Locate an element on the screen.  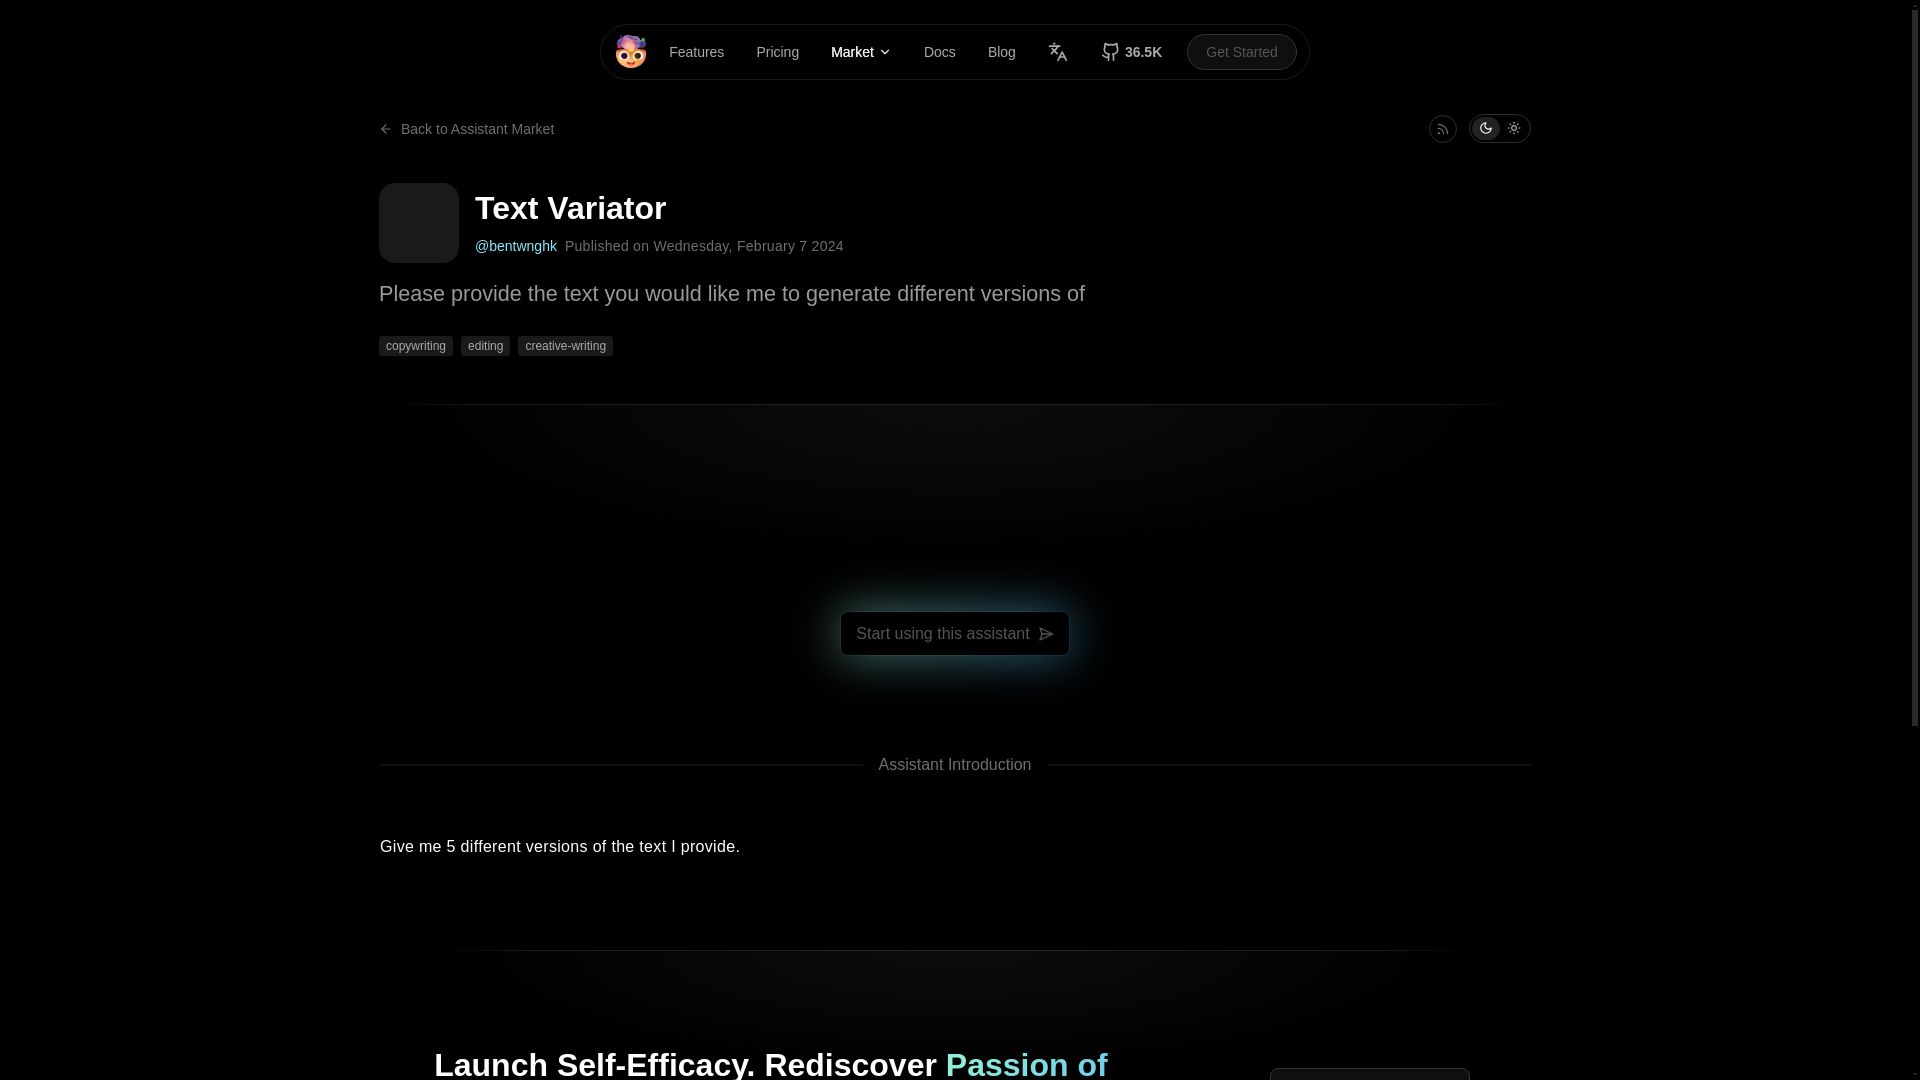
Back to Assistant Market is located at coordinates (466, 128).